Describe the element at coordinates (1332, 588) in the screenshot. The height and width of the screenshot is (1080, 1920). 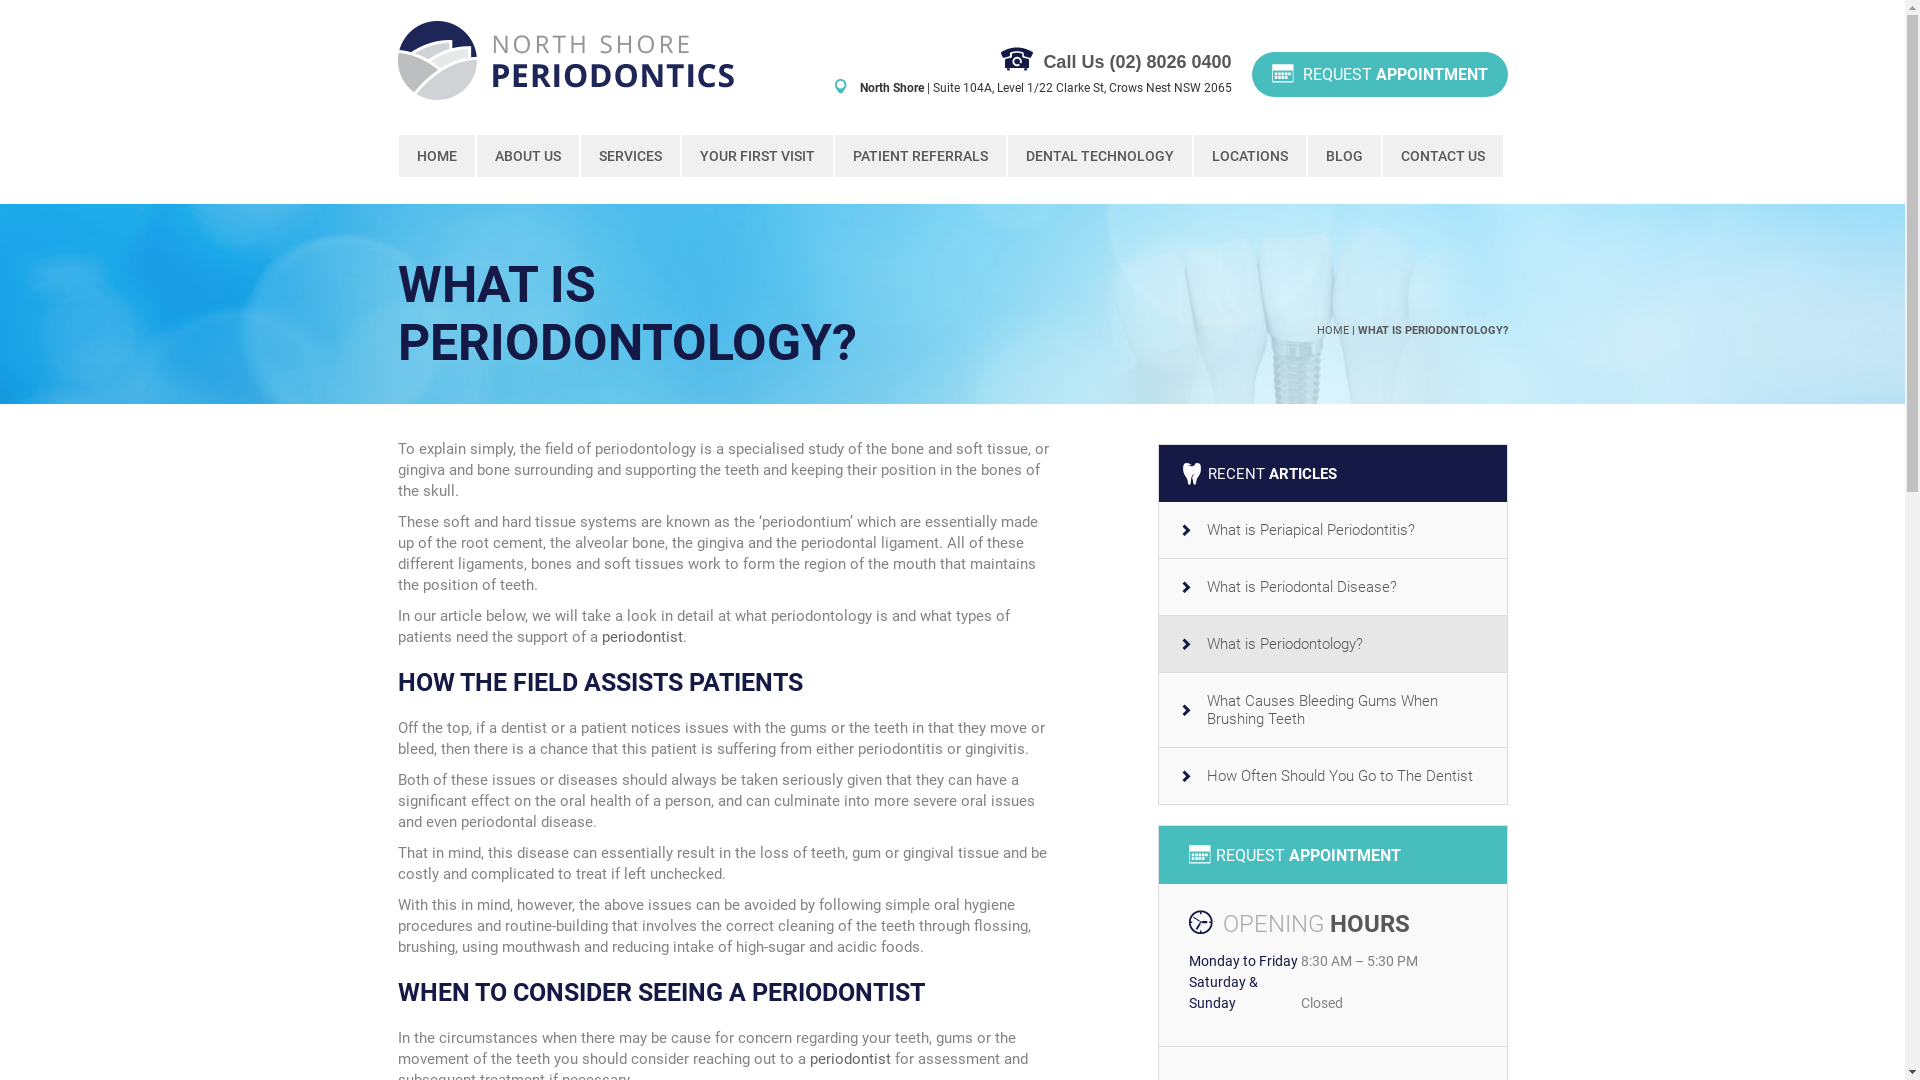
I see `What is Periodontal Disease?` at that location.